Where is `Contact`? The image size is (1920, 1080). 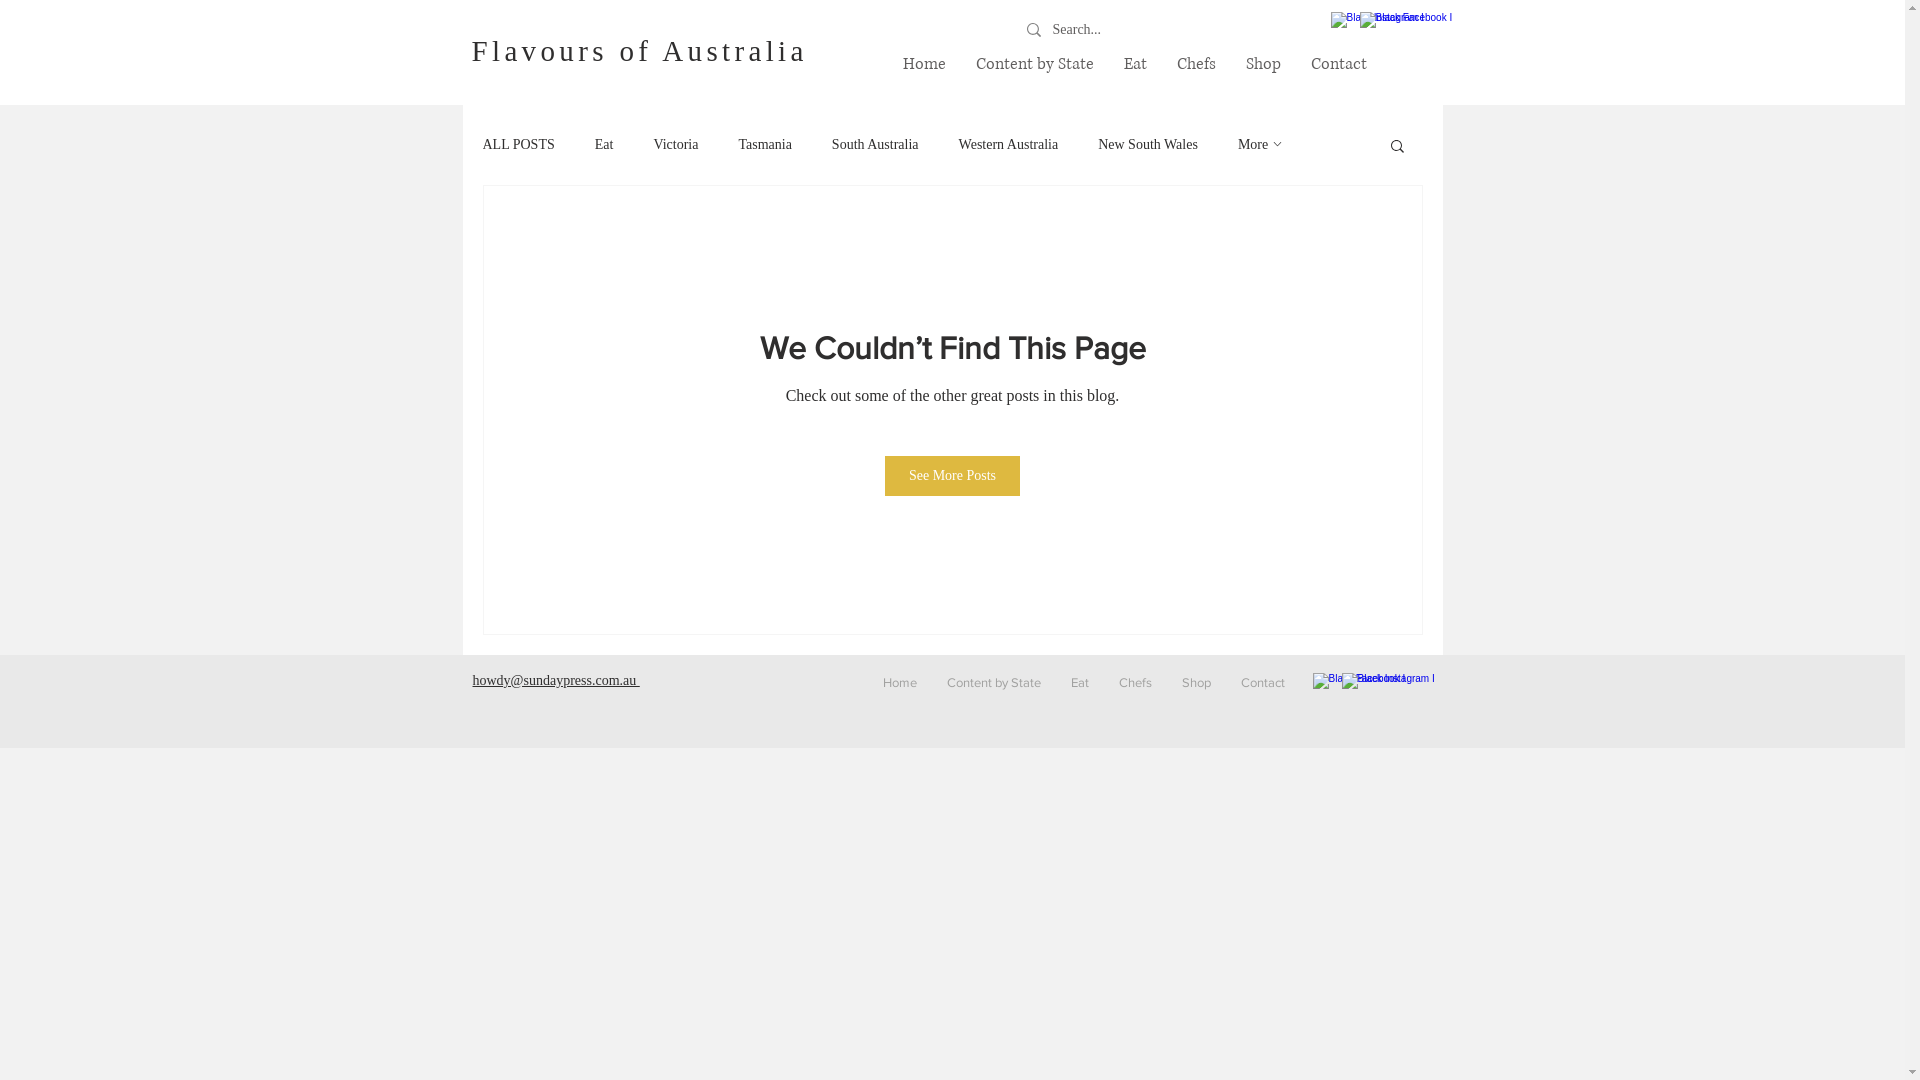 Contact is located at coordinates (1339, 64).